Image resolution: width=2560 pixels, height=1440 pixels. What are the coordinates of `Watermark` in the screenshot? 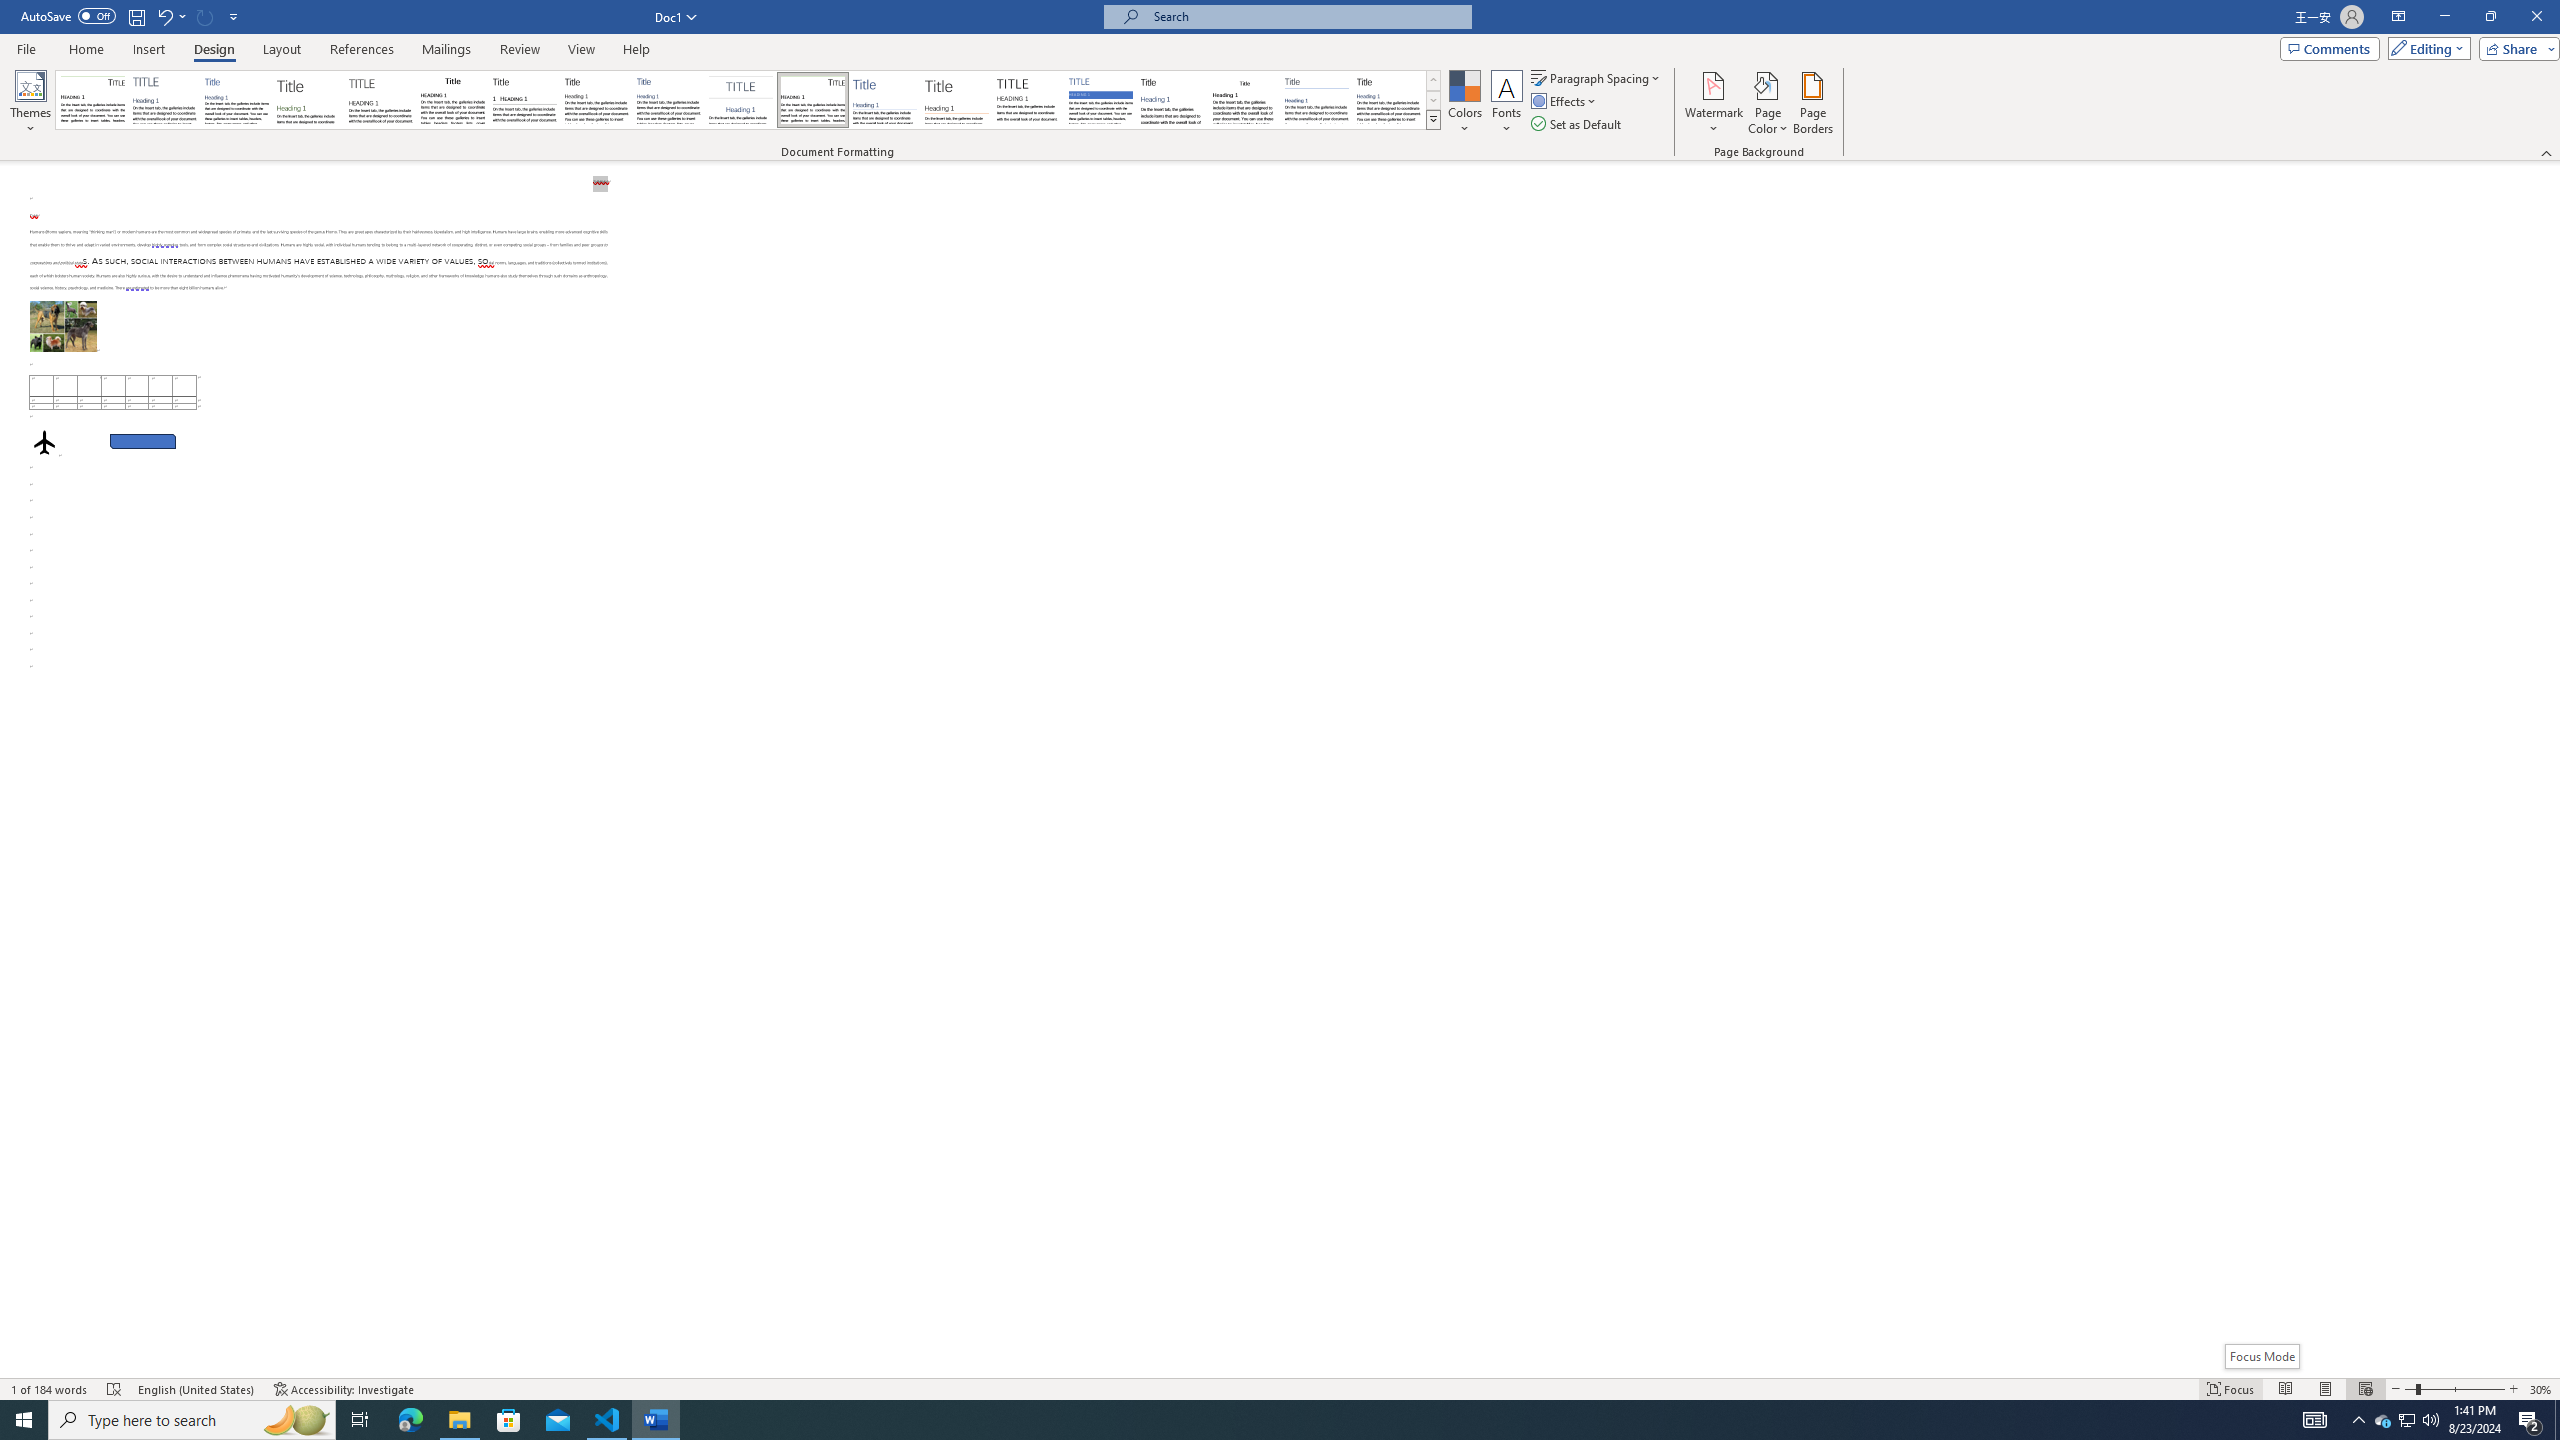 It's located at (1713, 103).